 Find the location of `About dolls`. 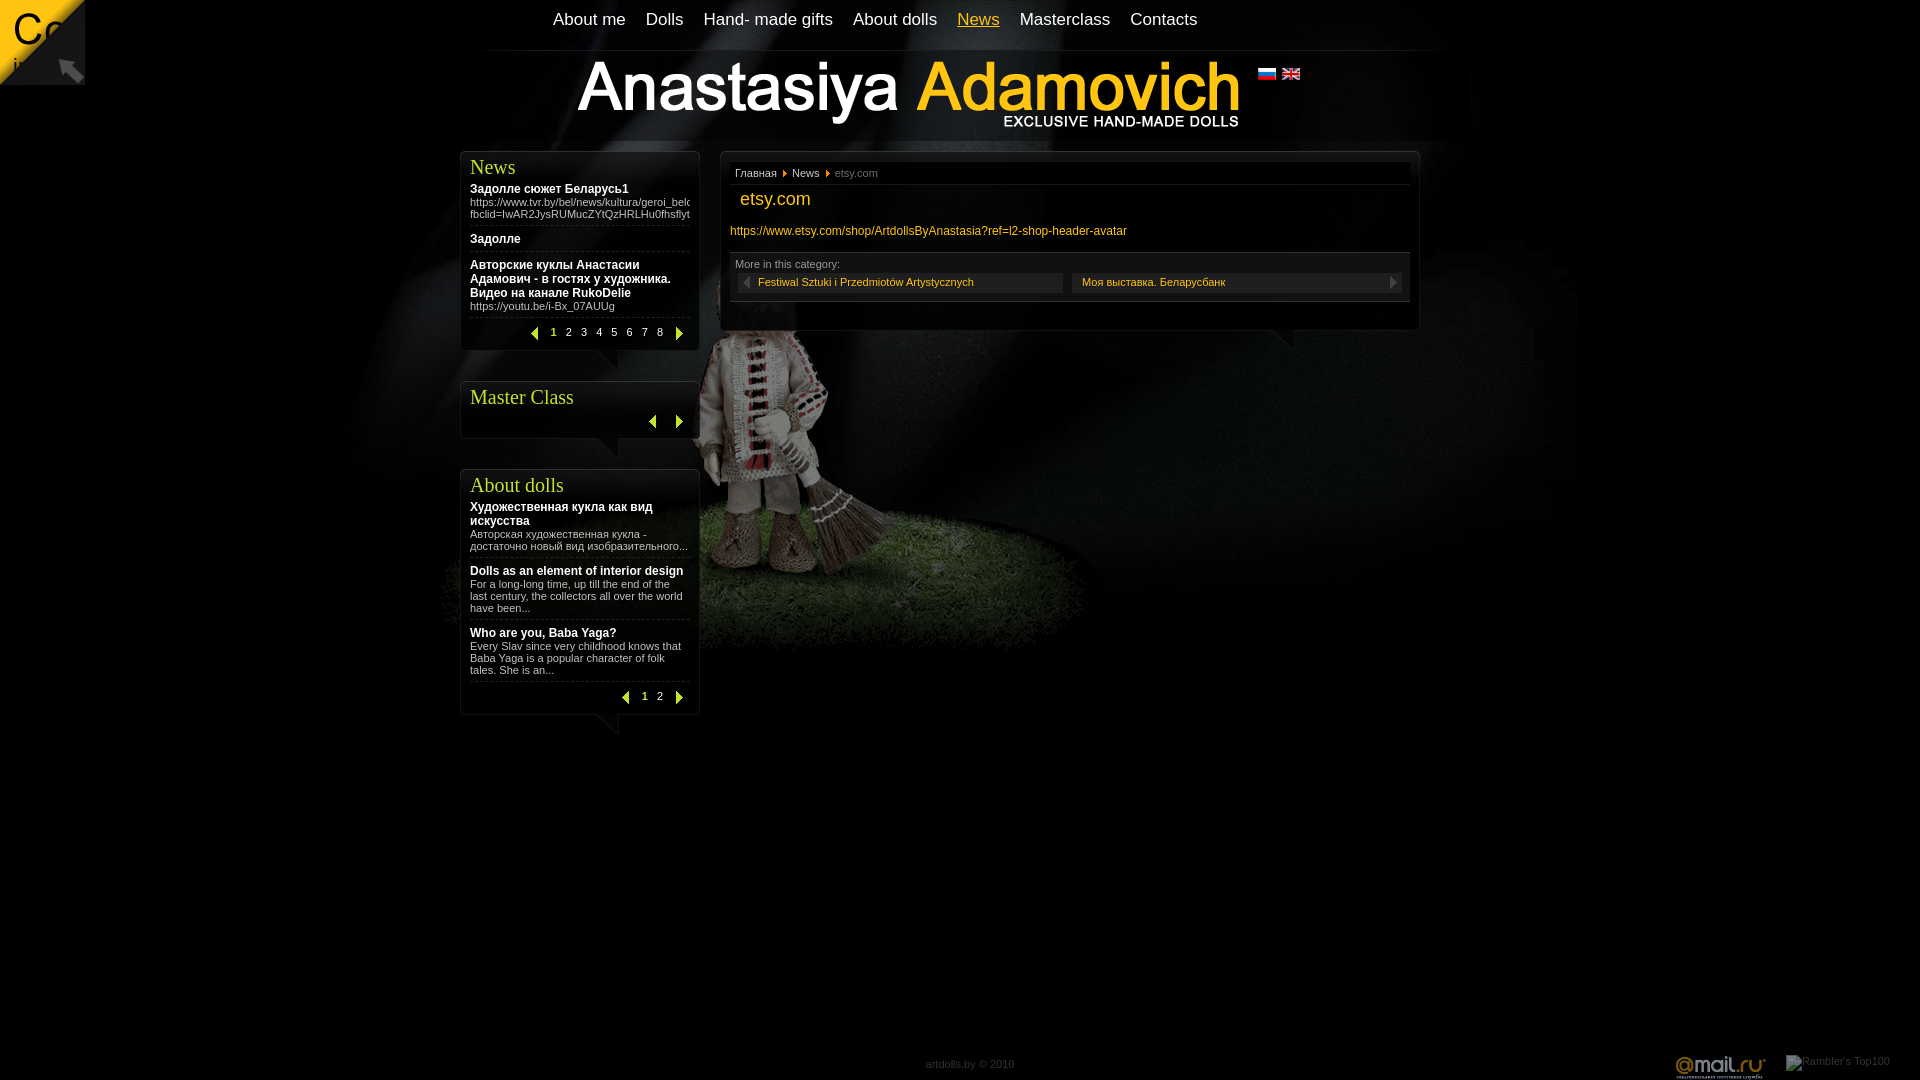

About dolls is located at coordinates (895, 20).